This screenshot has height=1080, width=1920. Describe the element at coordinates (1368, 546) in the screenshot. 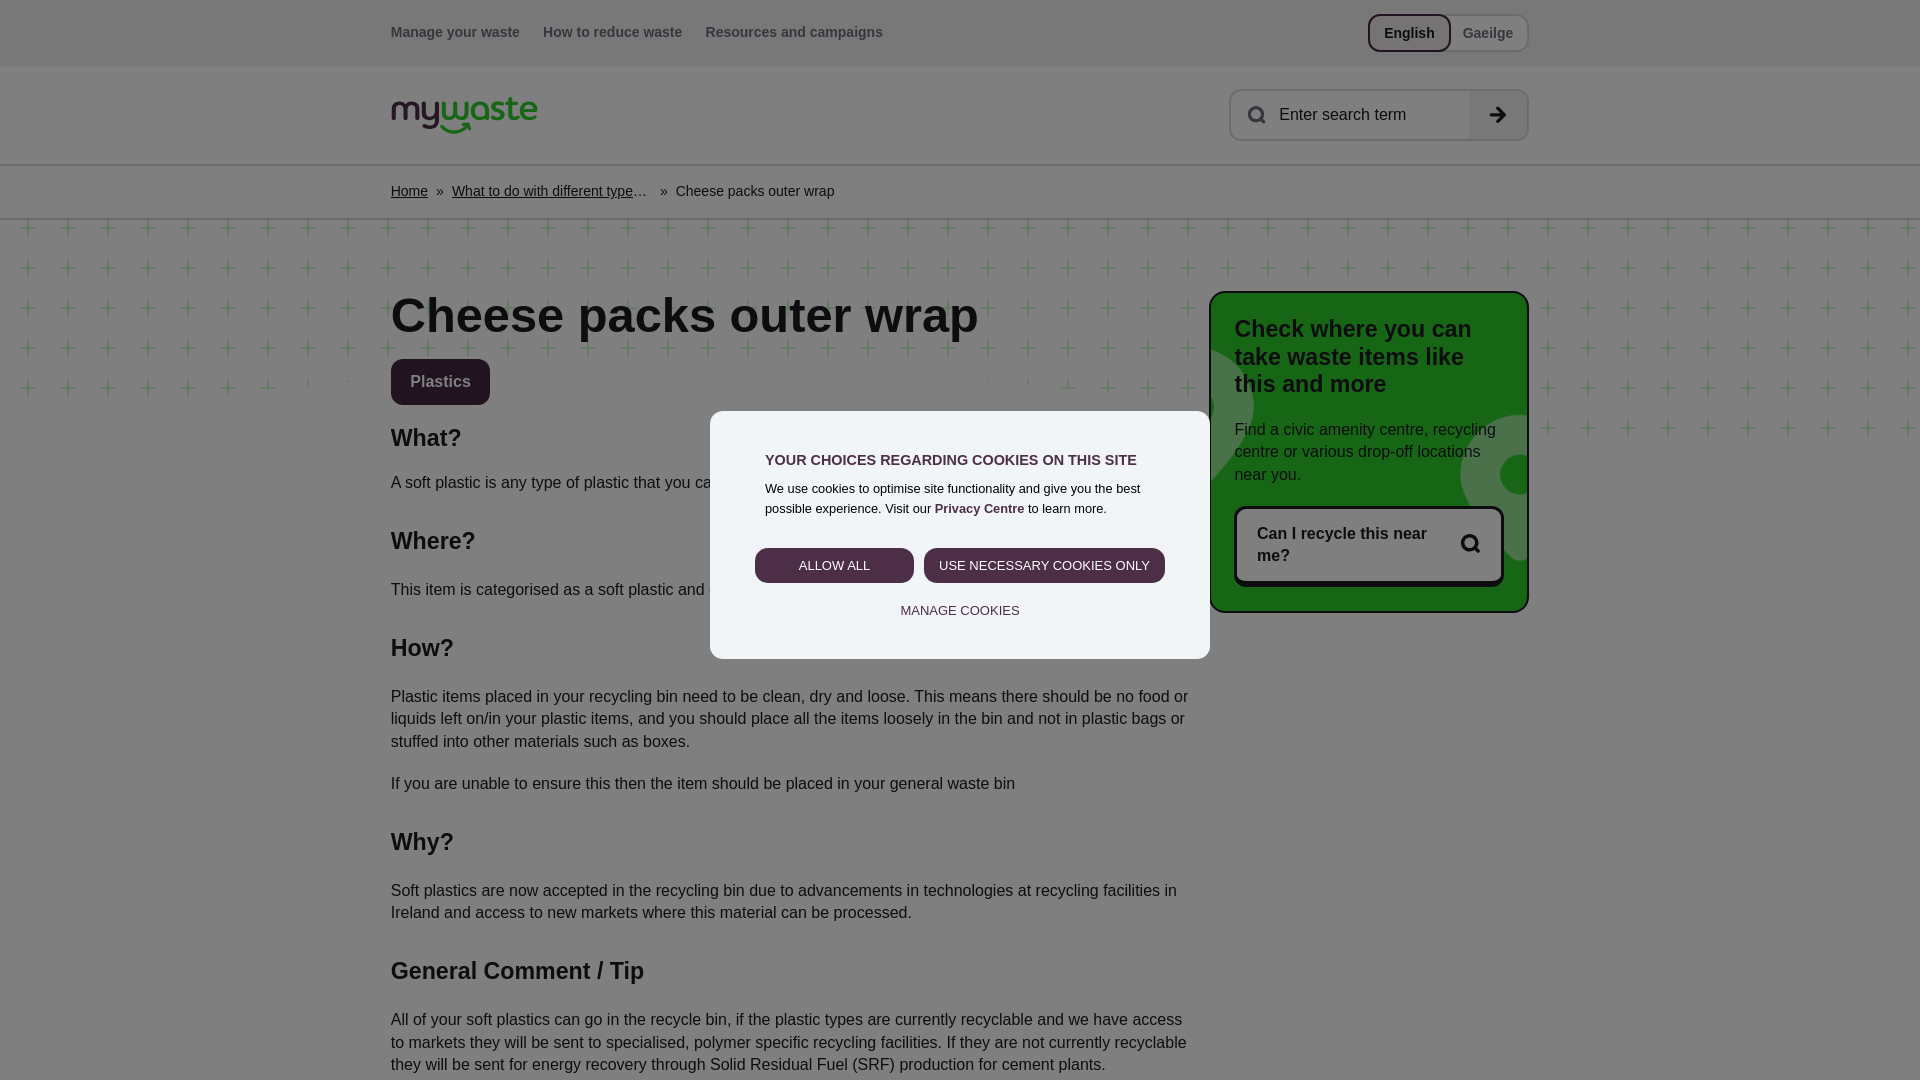

I see `Can I recycle this near me?` at that location.